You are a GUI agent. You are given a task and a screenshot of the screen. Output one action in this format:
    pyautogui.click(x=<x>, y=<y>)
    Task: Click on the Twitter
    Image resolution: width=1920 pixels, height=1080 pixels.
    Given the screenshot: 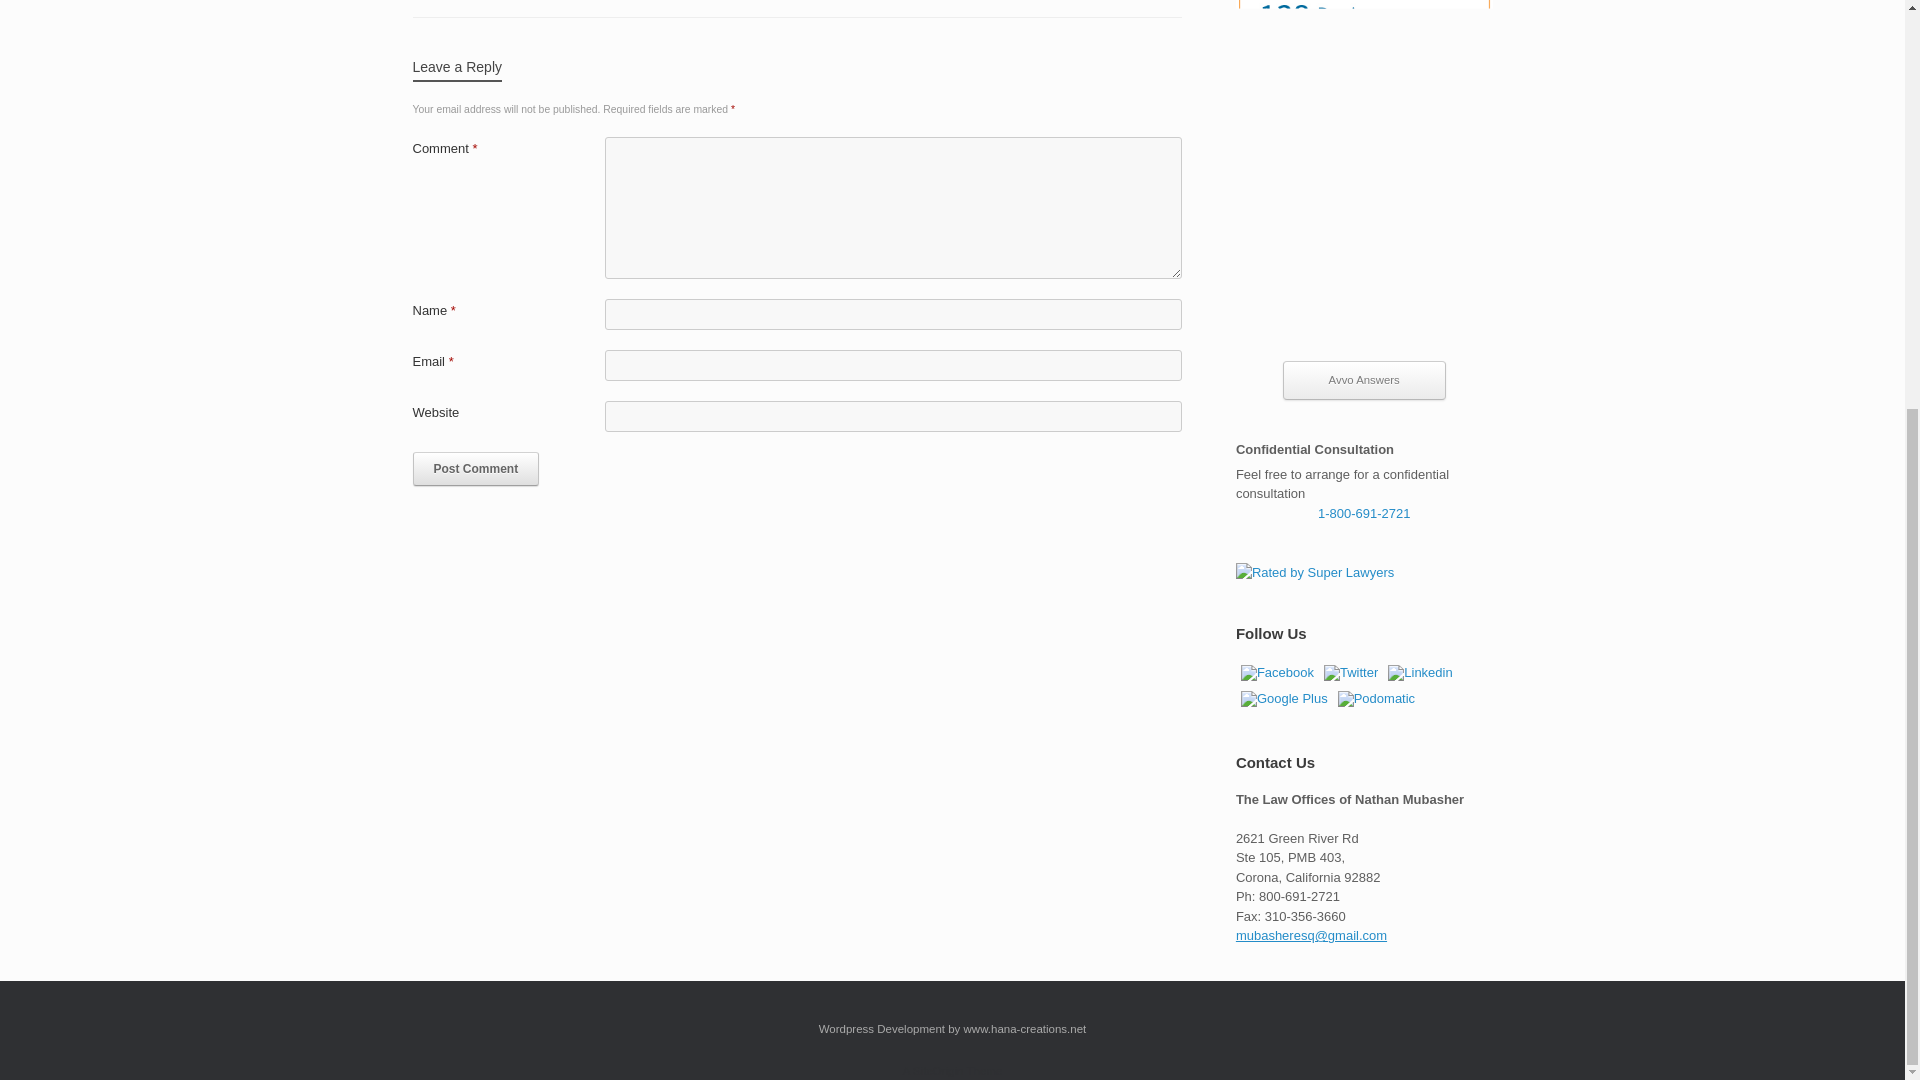 What is the action you would take?
    pyautogui.click(x=1351, y=673)
    